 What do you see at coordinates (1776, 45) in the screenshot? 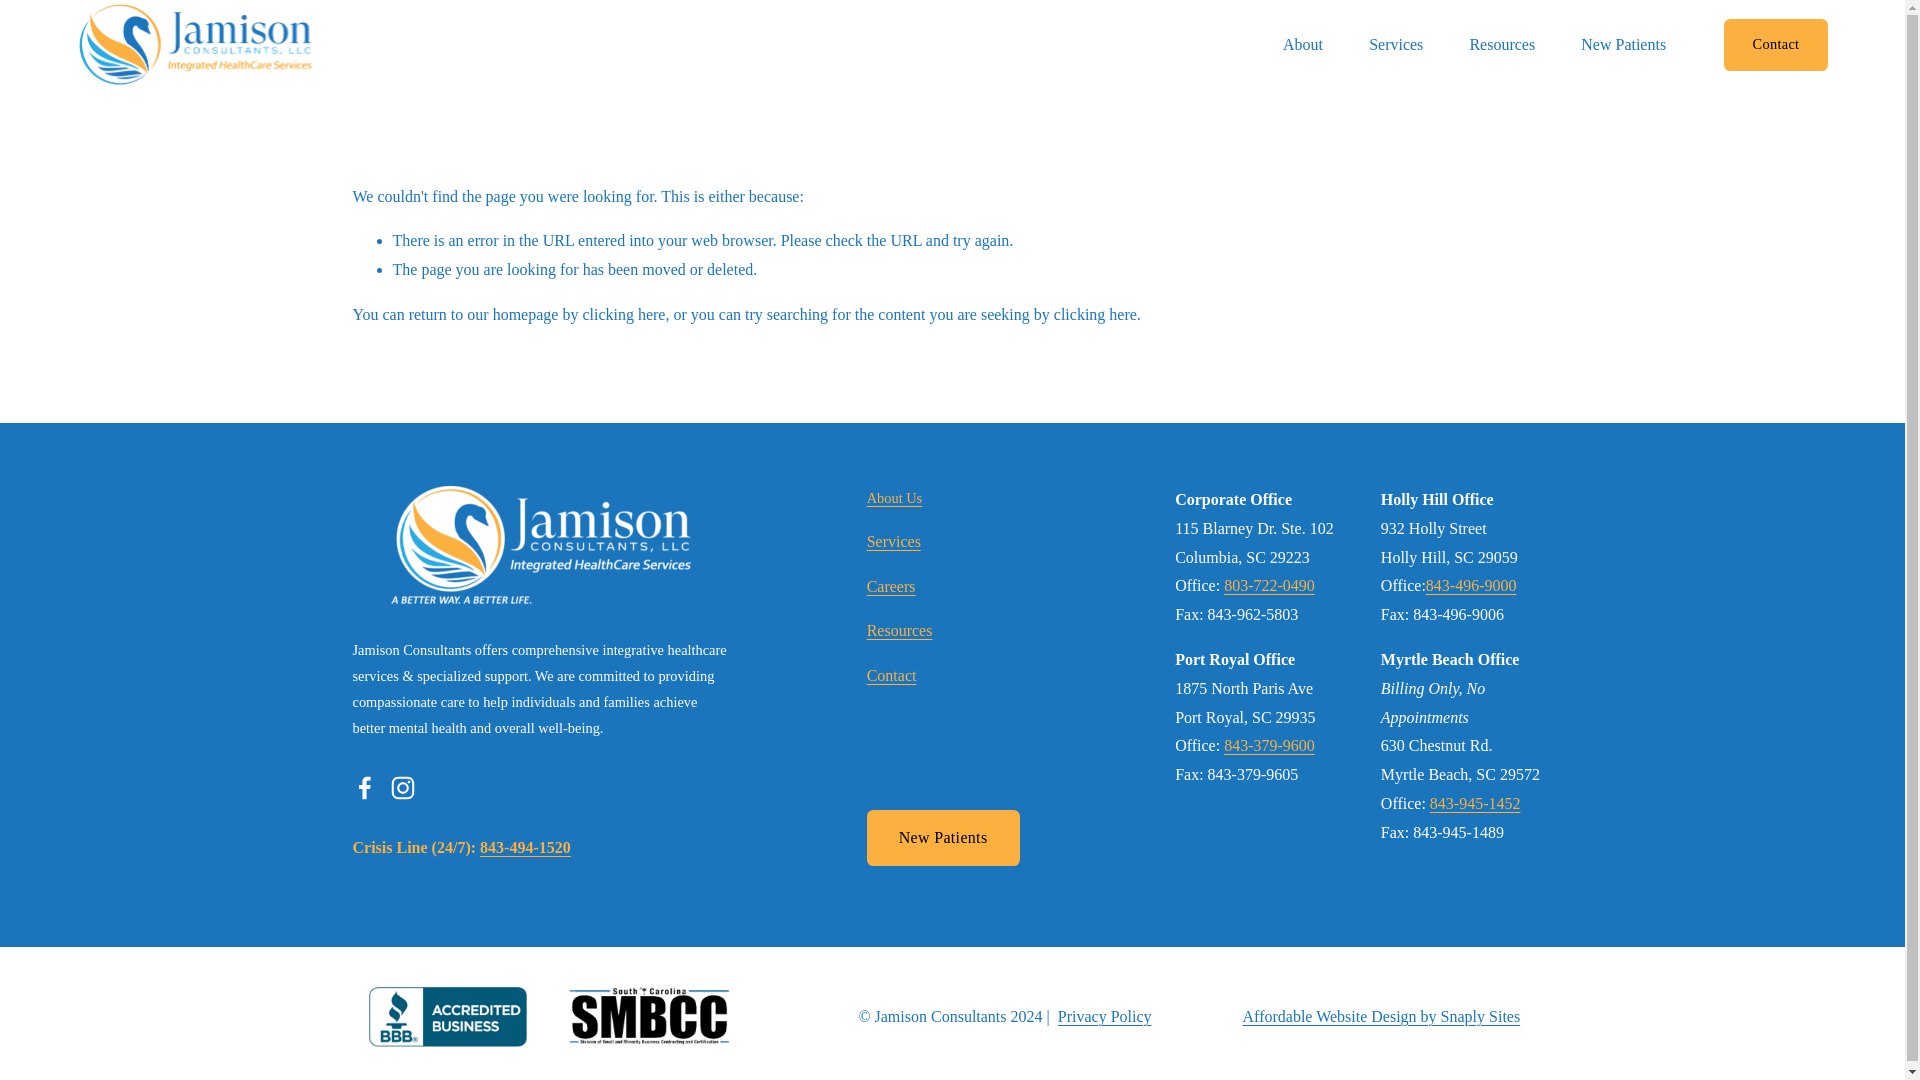
I see `Contact` at bounding box center [1776, 45].